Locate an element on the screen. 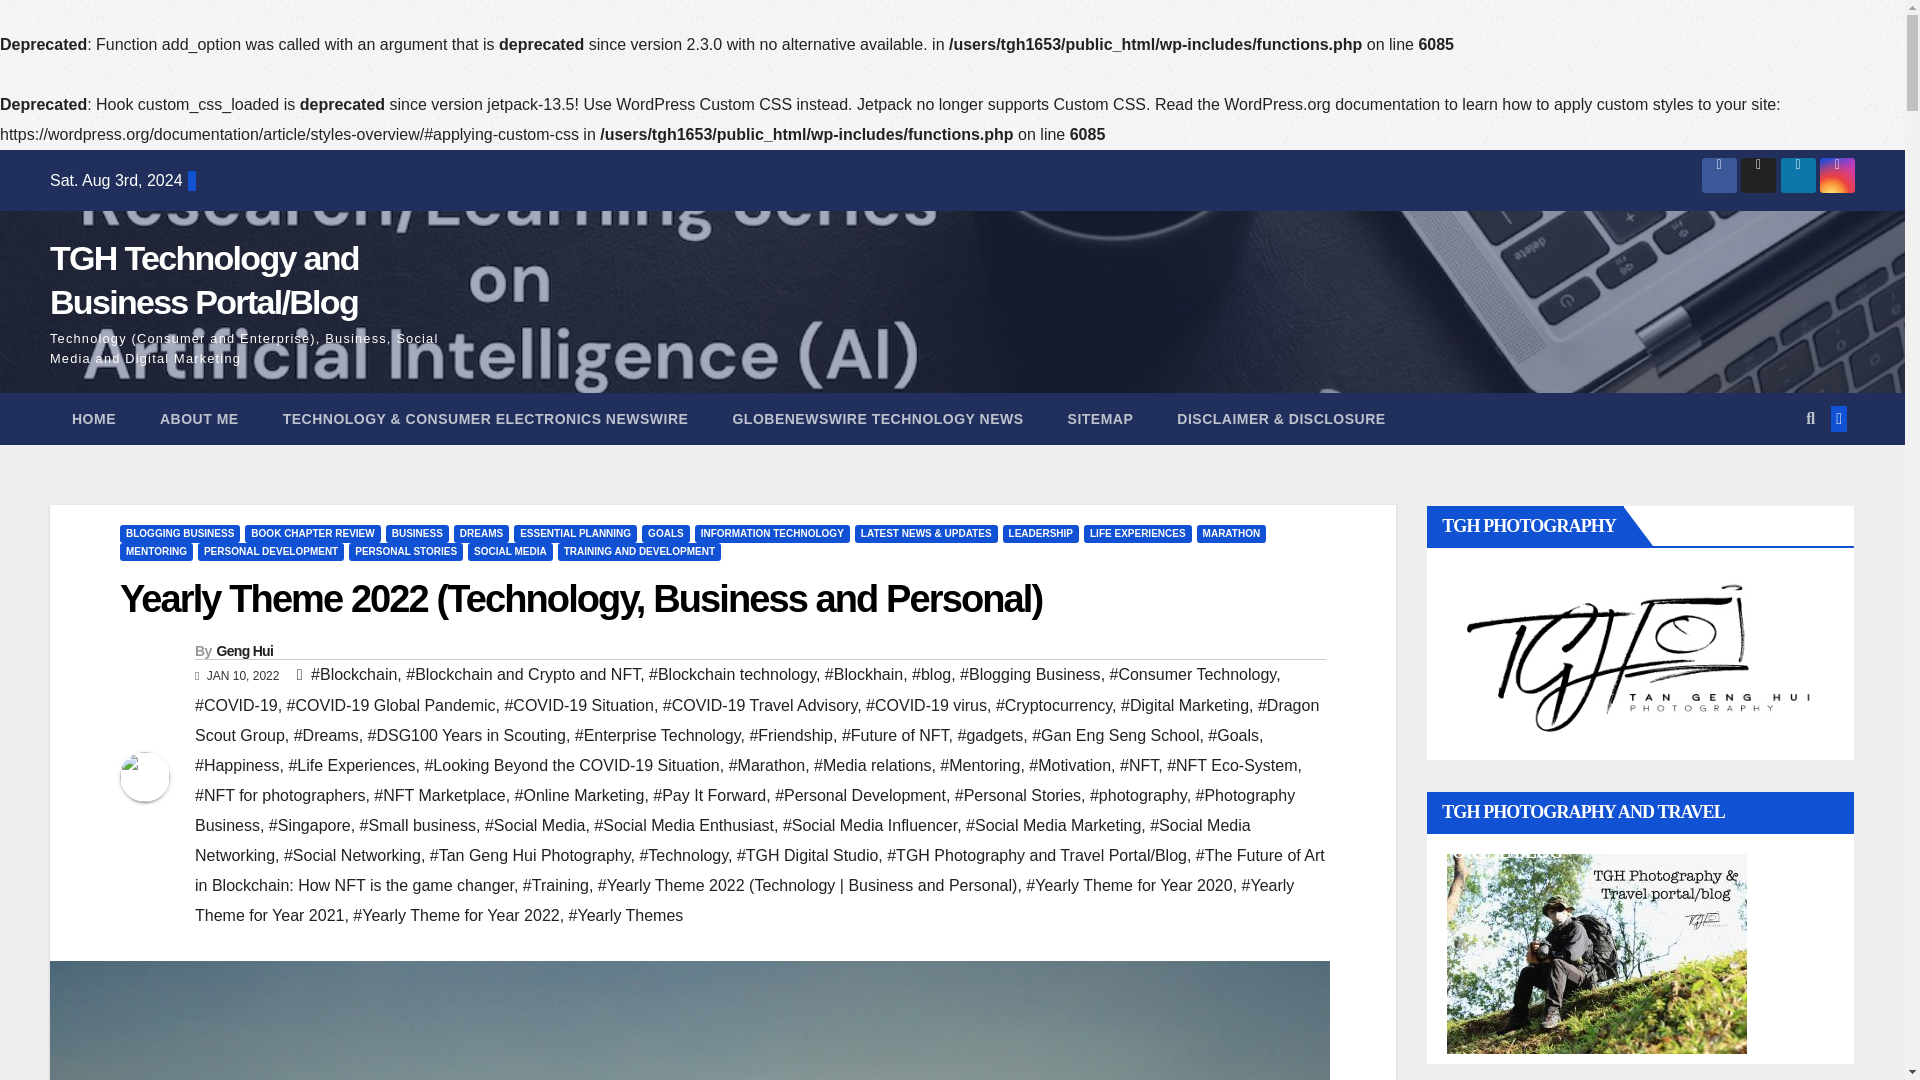 The height and width of the screenshot is (1080, 1920). DREAMS is located at coordinates (480, 534).